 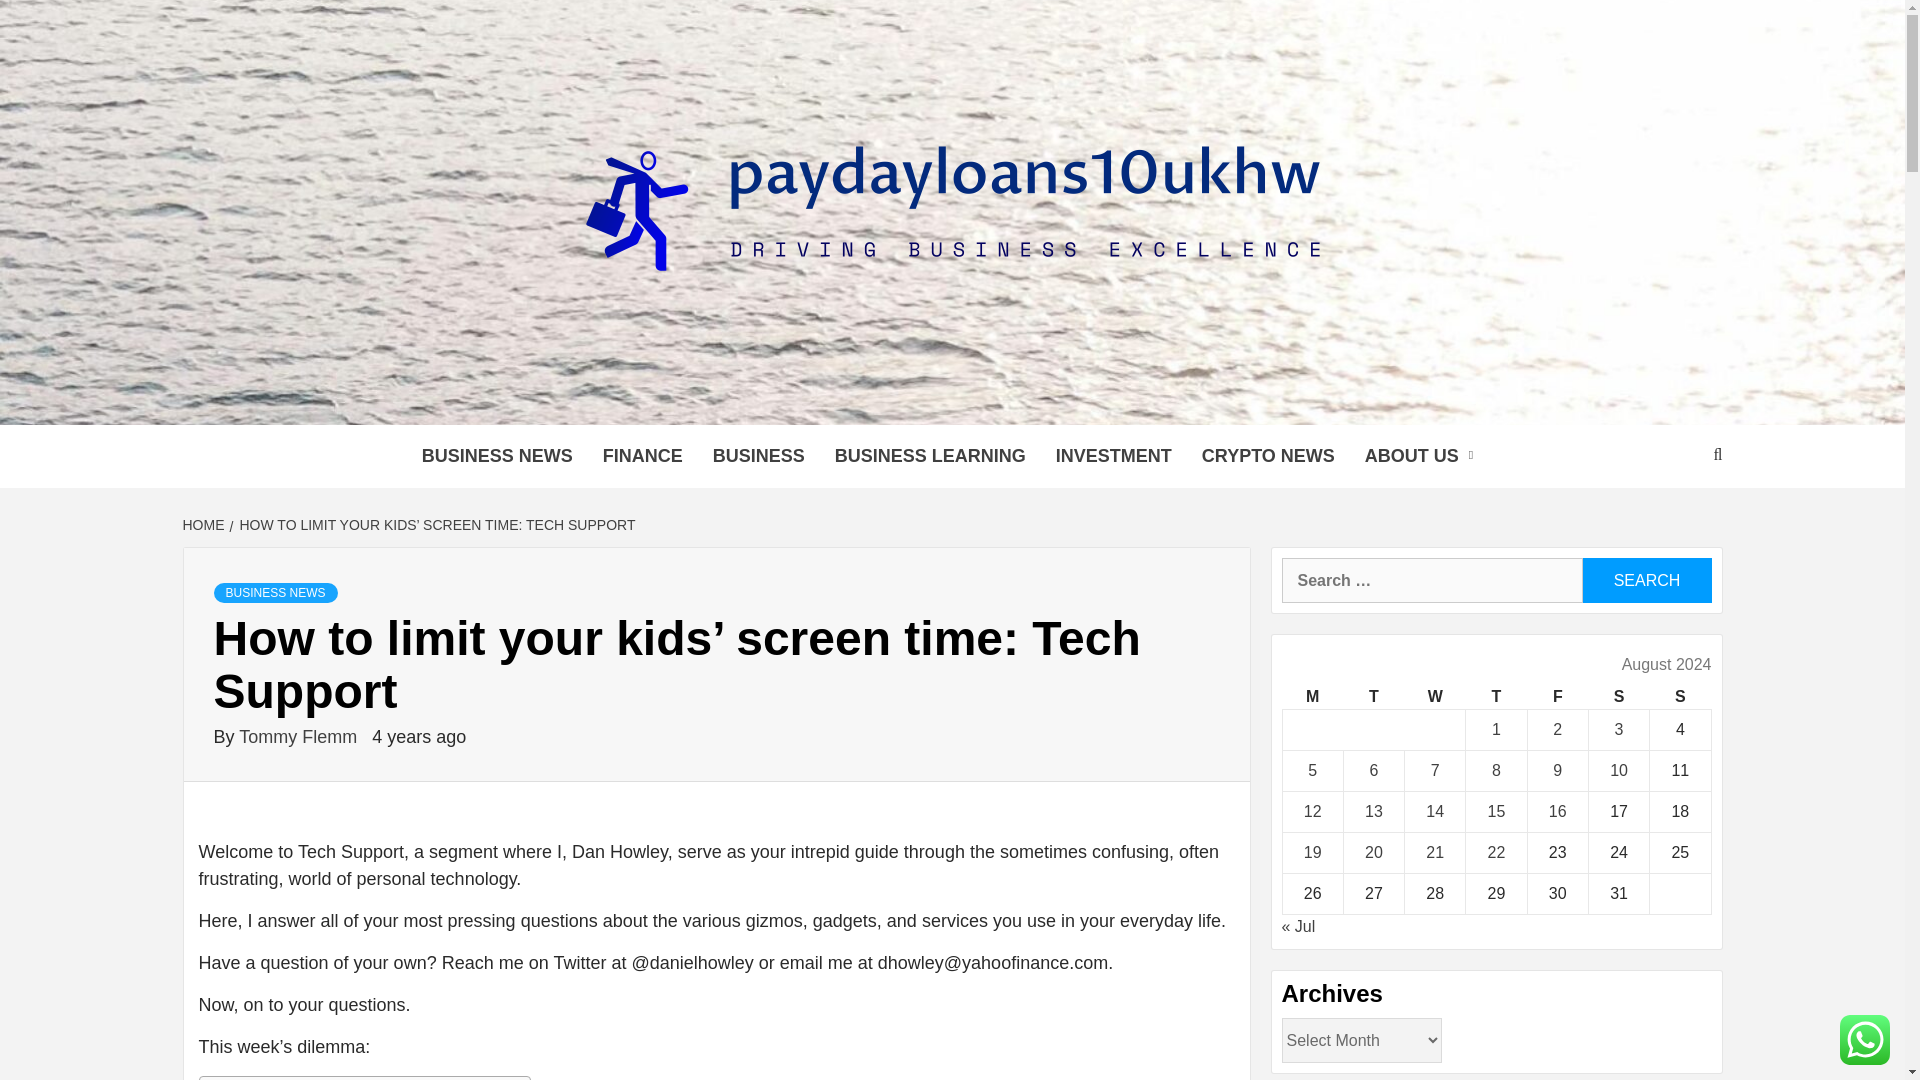 I want to click on Monday, so click(x=1312, y=696).